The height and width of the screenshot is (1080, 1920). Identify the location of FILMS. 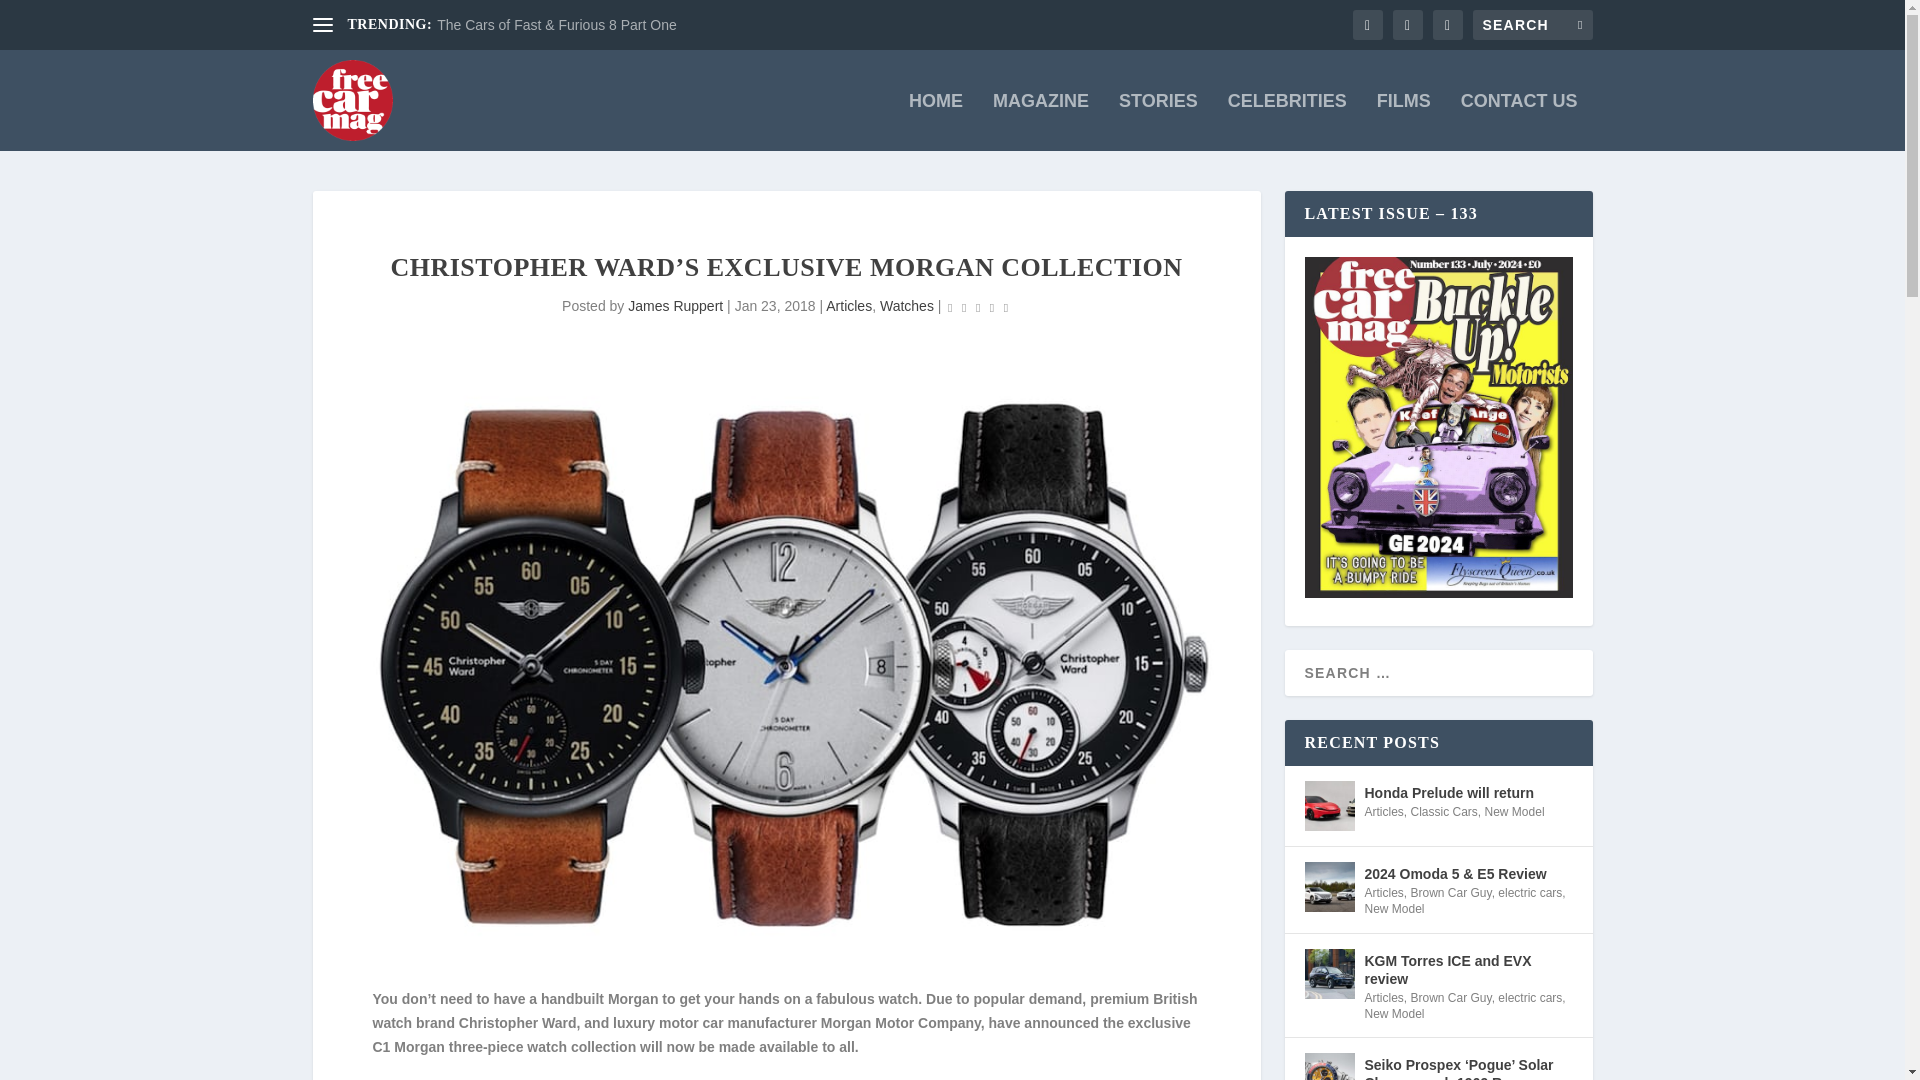
(1403, 122).